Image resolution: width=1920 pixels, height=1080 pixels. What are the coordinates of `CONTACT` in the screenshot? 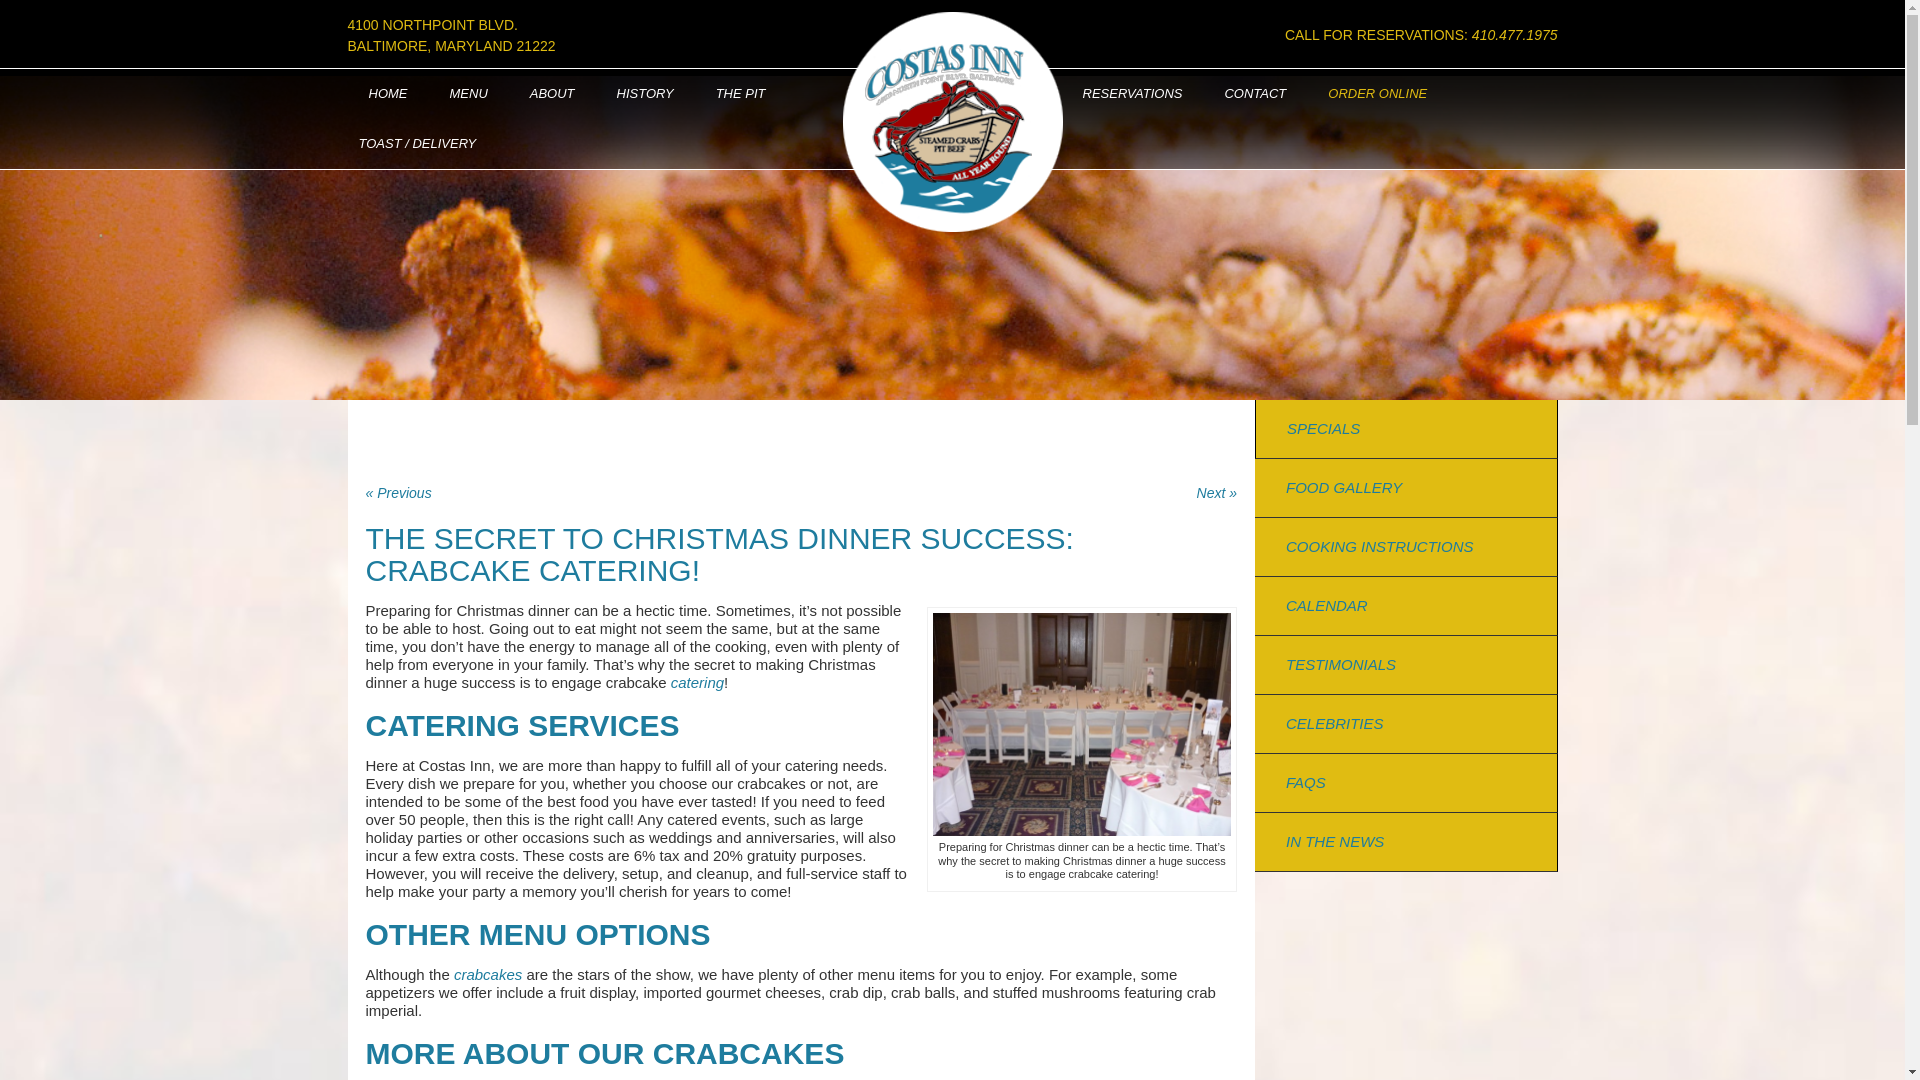 It's located at (1255, 94).